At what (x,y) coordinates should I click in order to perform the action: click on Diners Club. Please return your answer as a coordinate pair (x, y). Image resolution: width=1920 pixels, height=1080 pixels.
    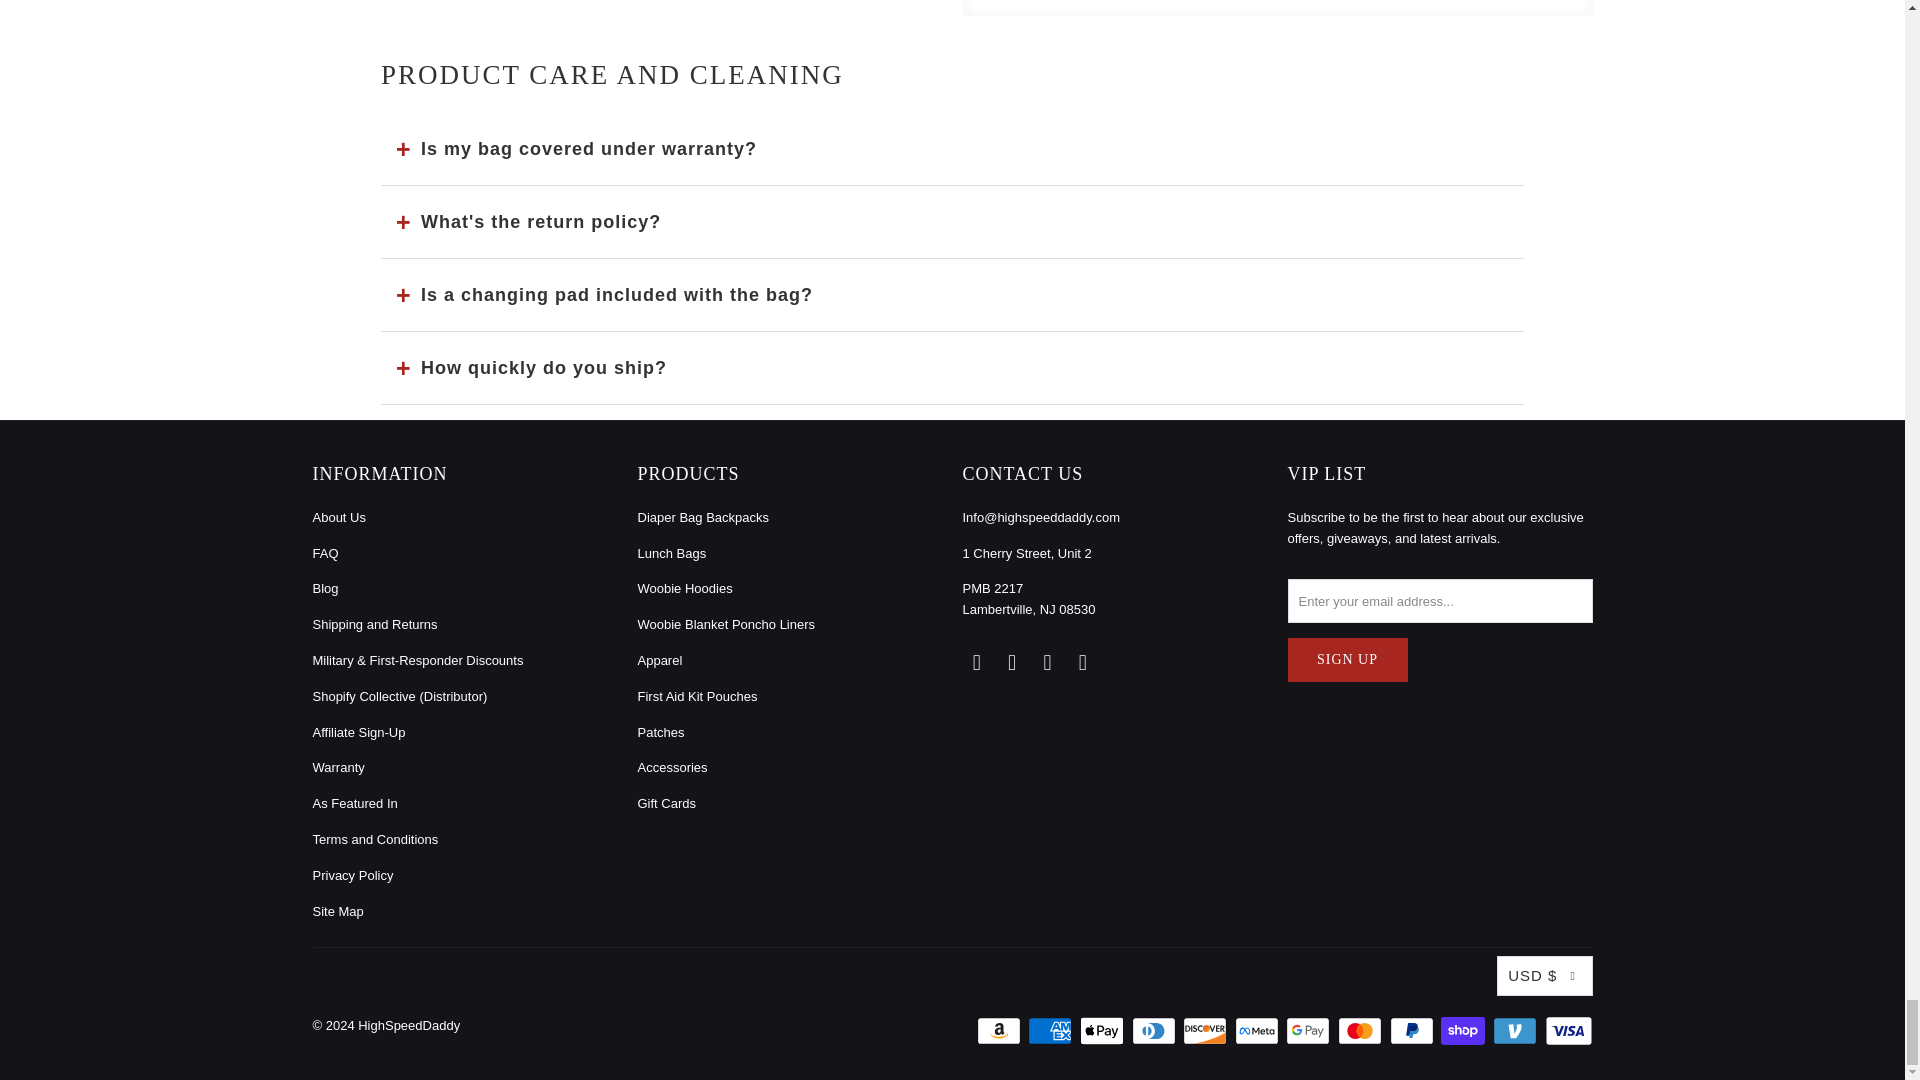
    Looking at the image, I should click on (1156, 1031).